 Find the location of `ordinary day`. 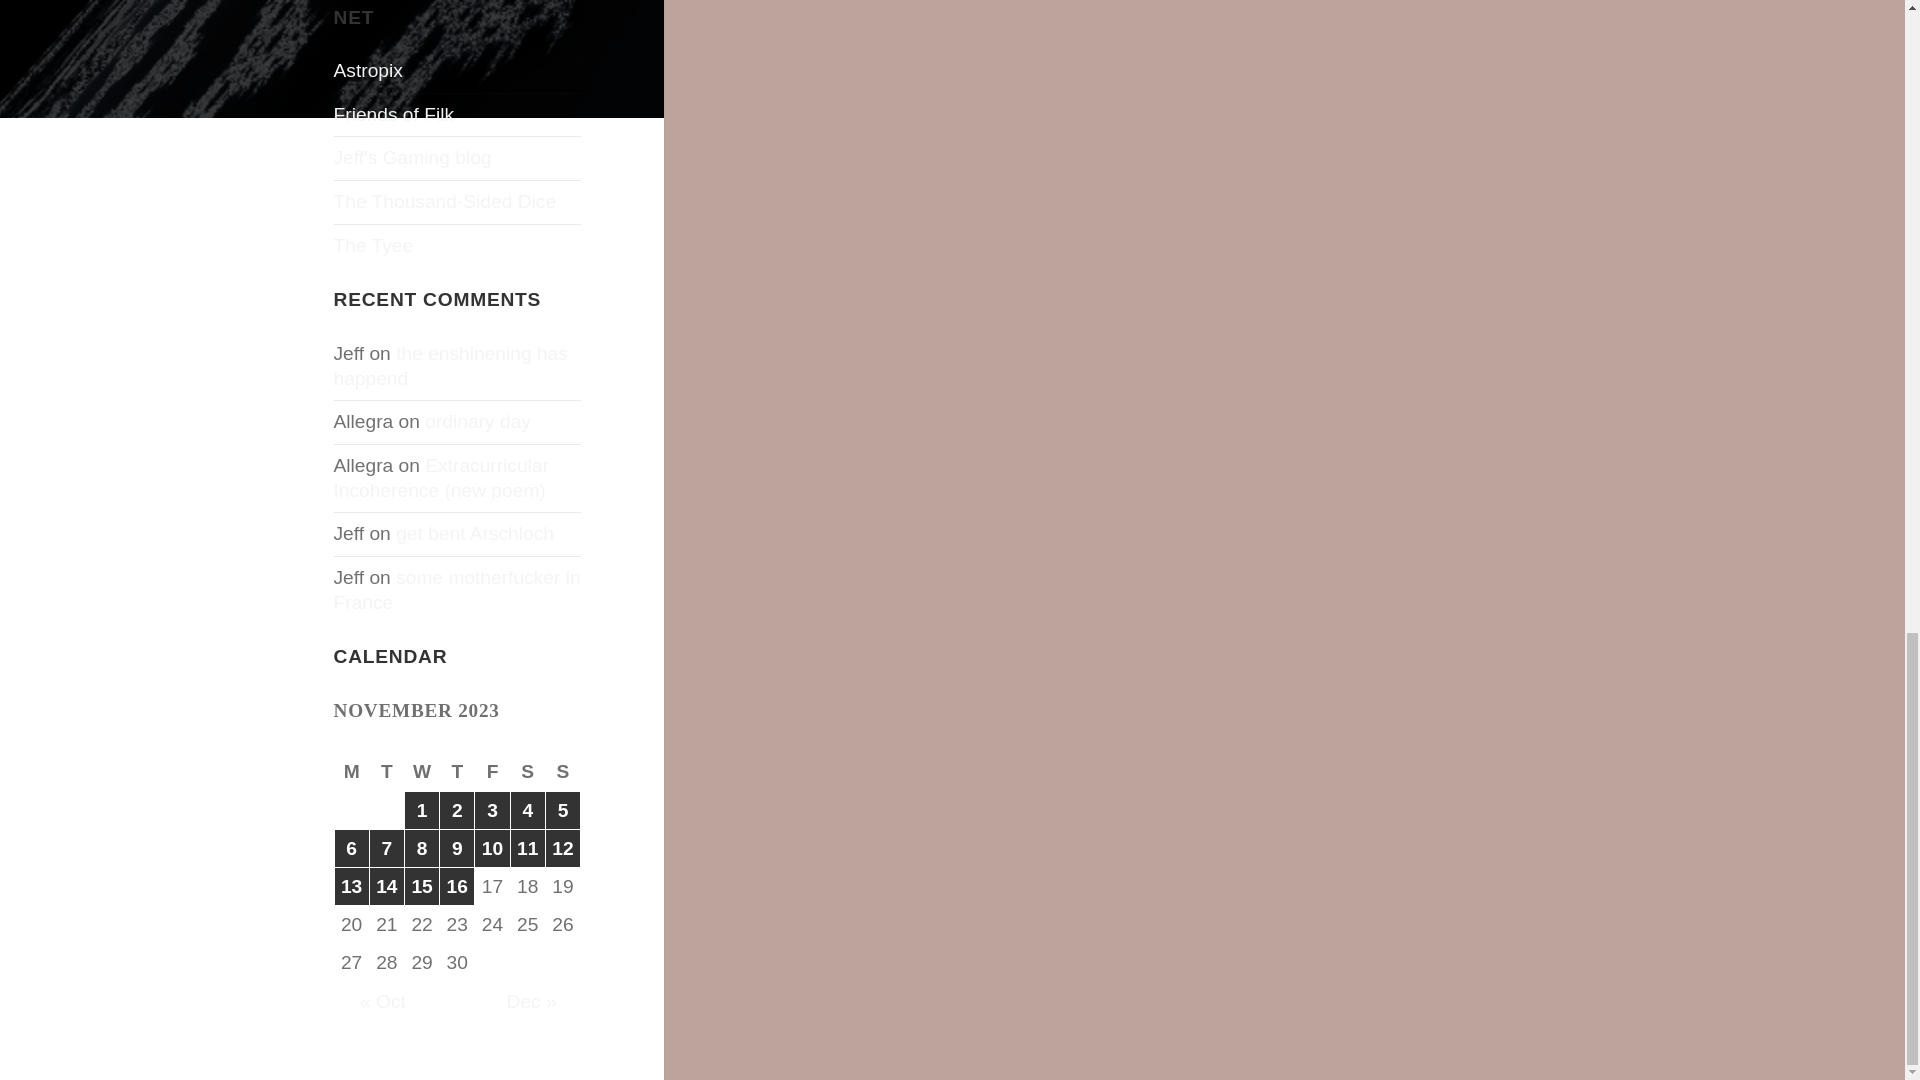

ordinary day is located at coordinates (478, 422).